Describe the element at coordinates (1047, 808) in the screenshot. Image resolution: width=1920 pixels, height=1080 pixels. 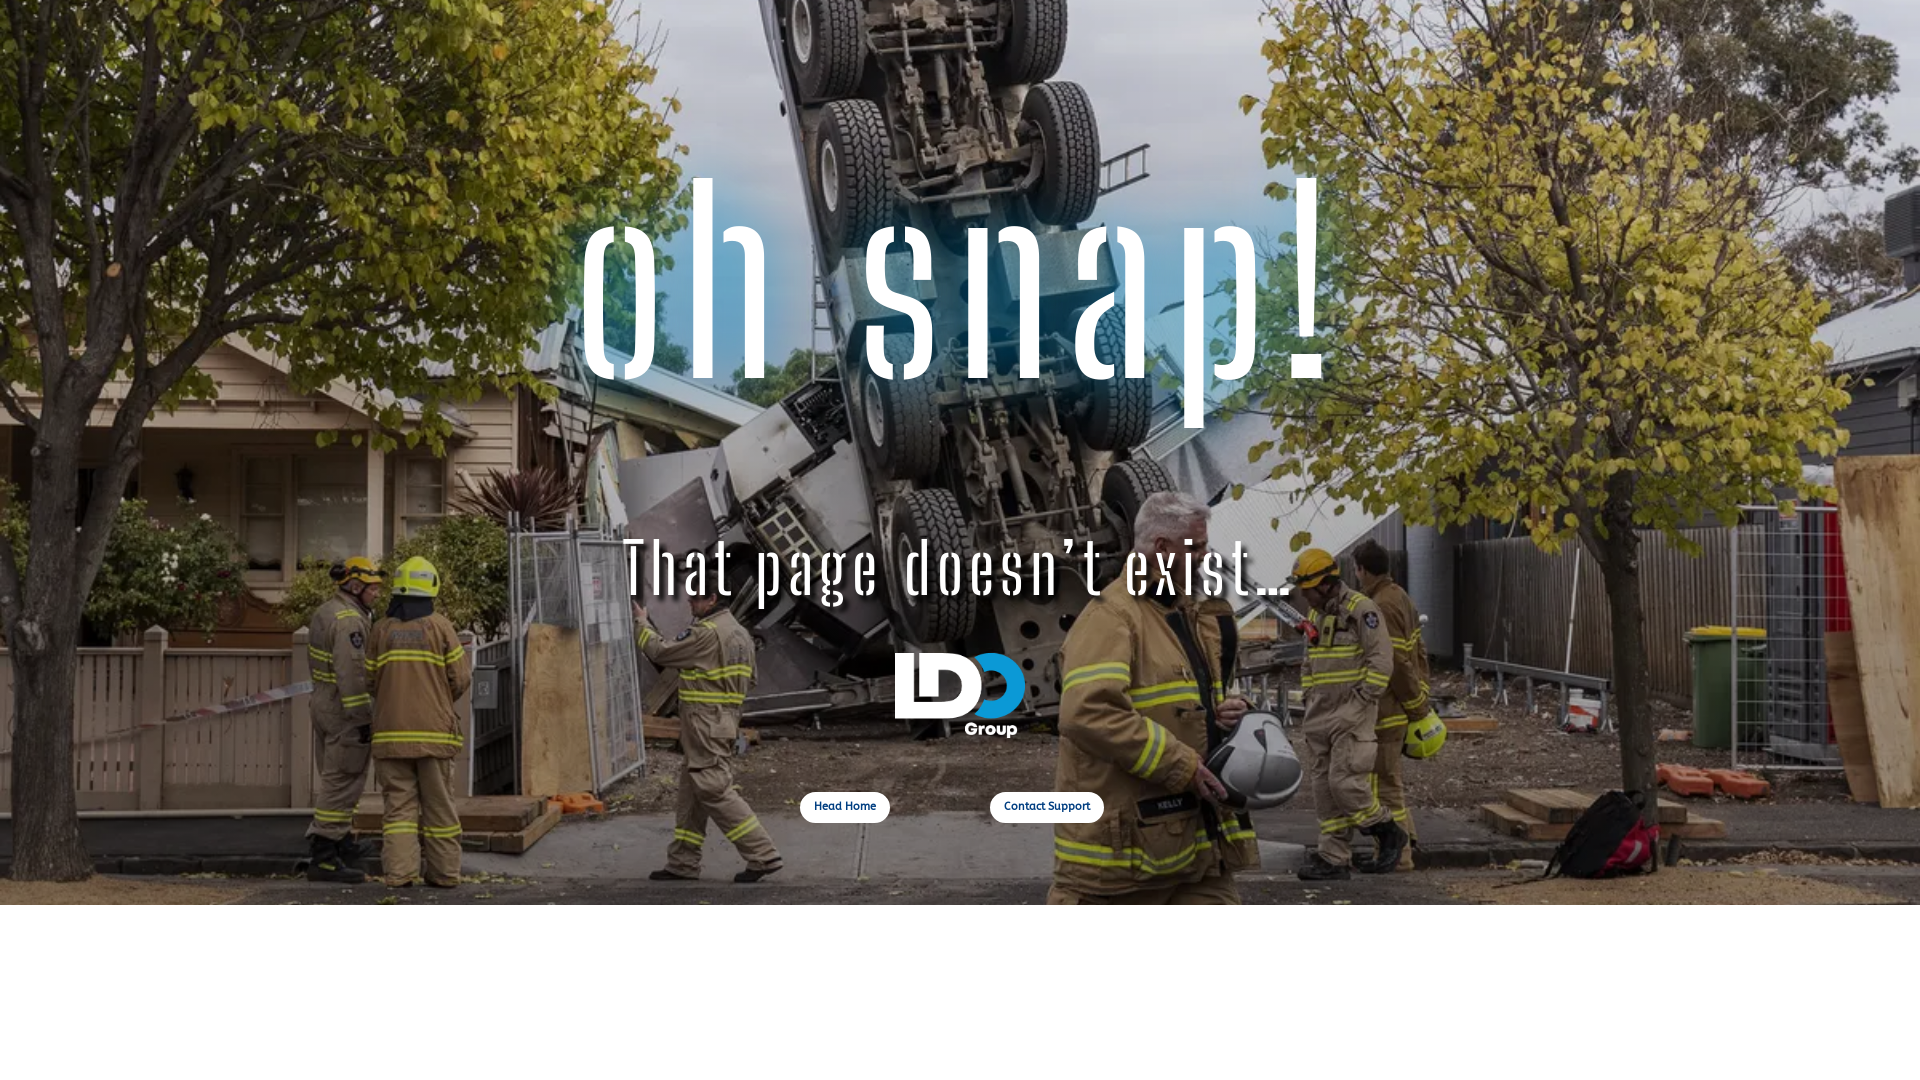
I see `Contact Support` at that location.